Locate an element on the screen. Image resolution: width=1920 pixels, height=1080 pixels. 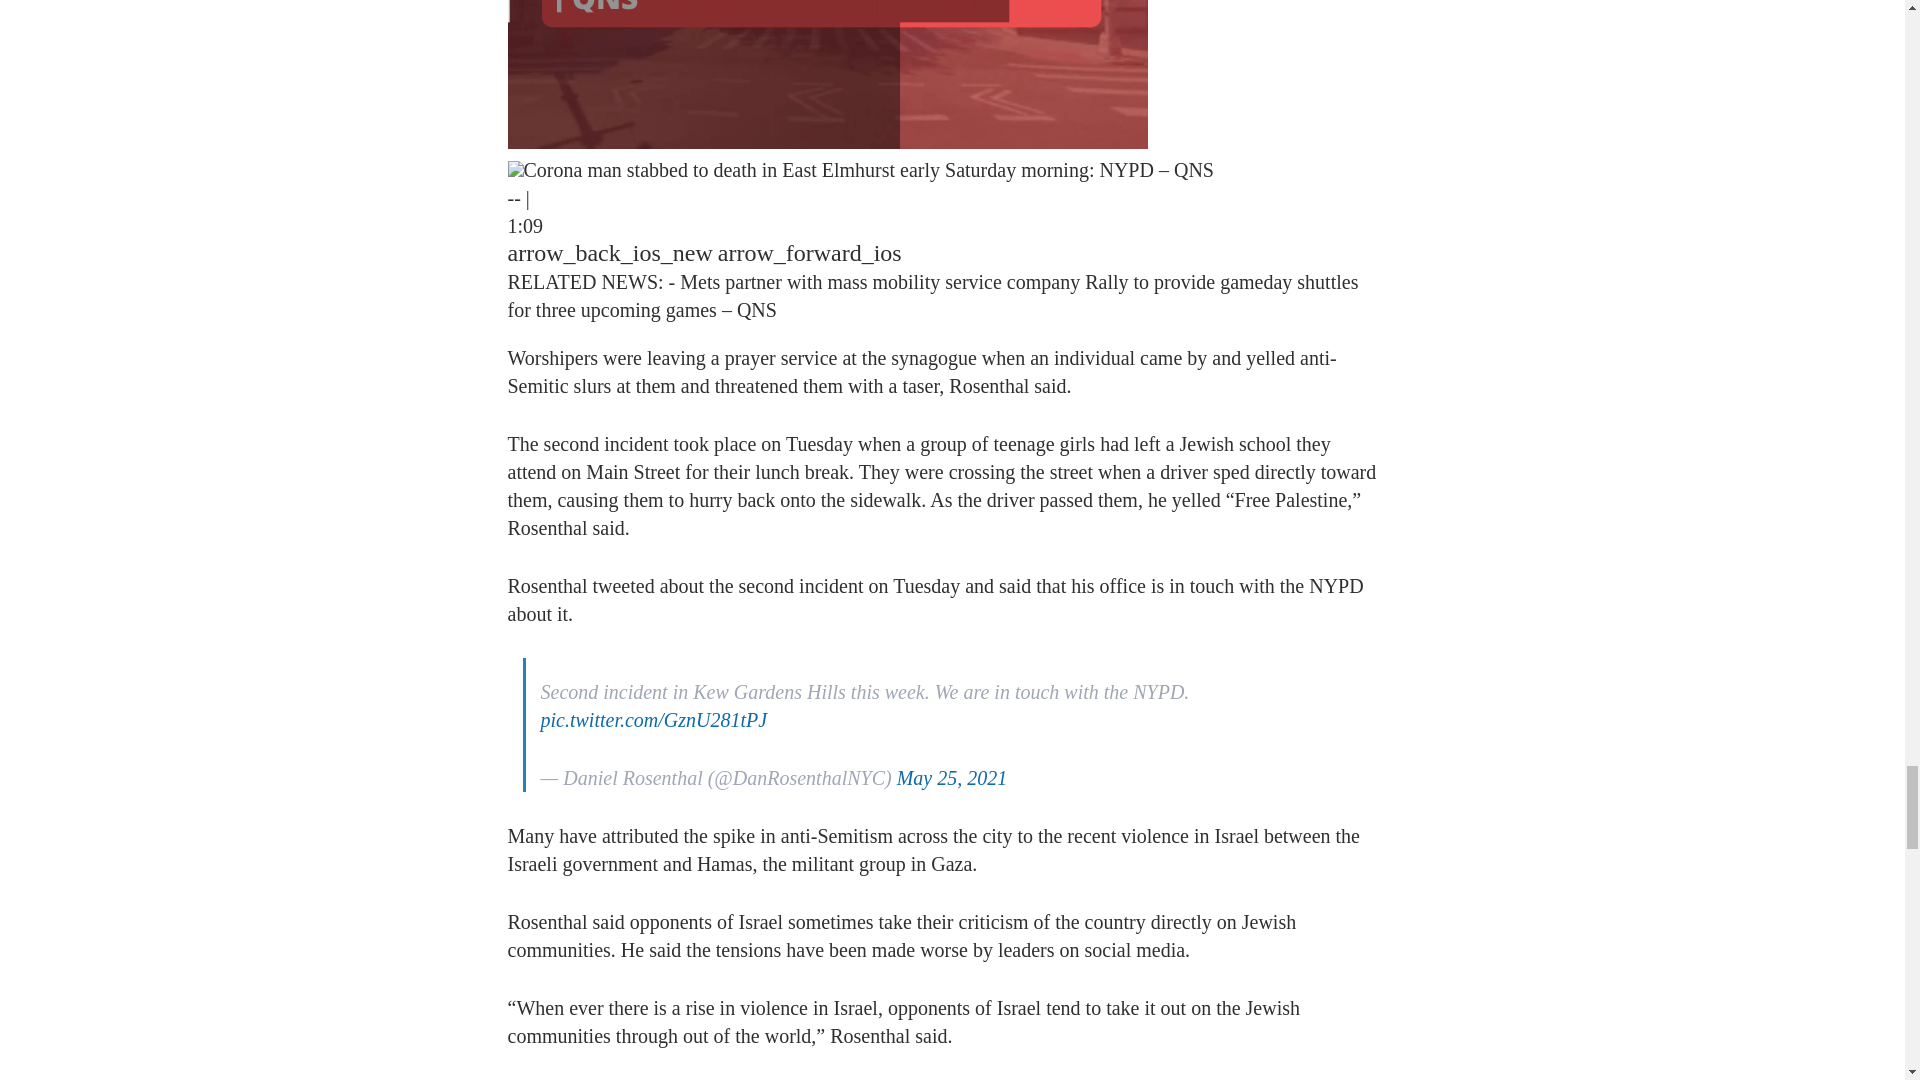
May 25, 2021 is located at coordinates (952, 778).